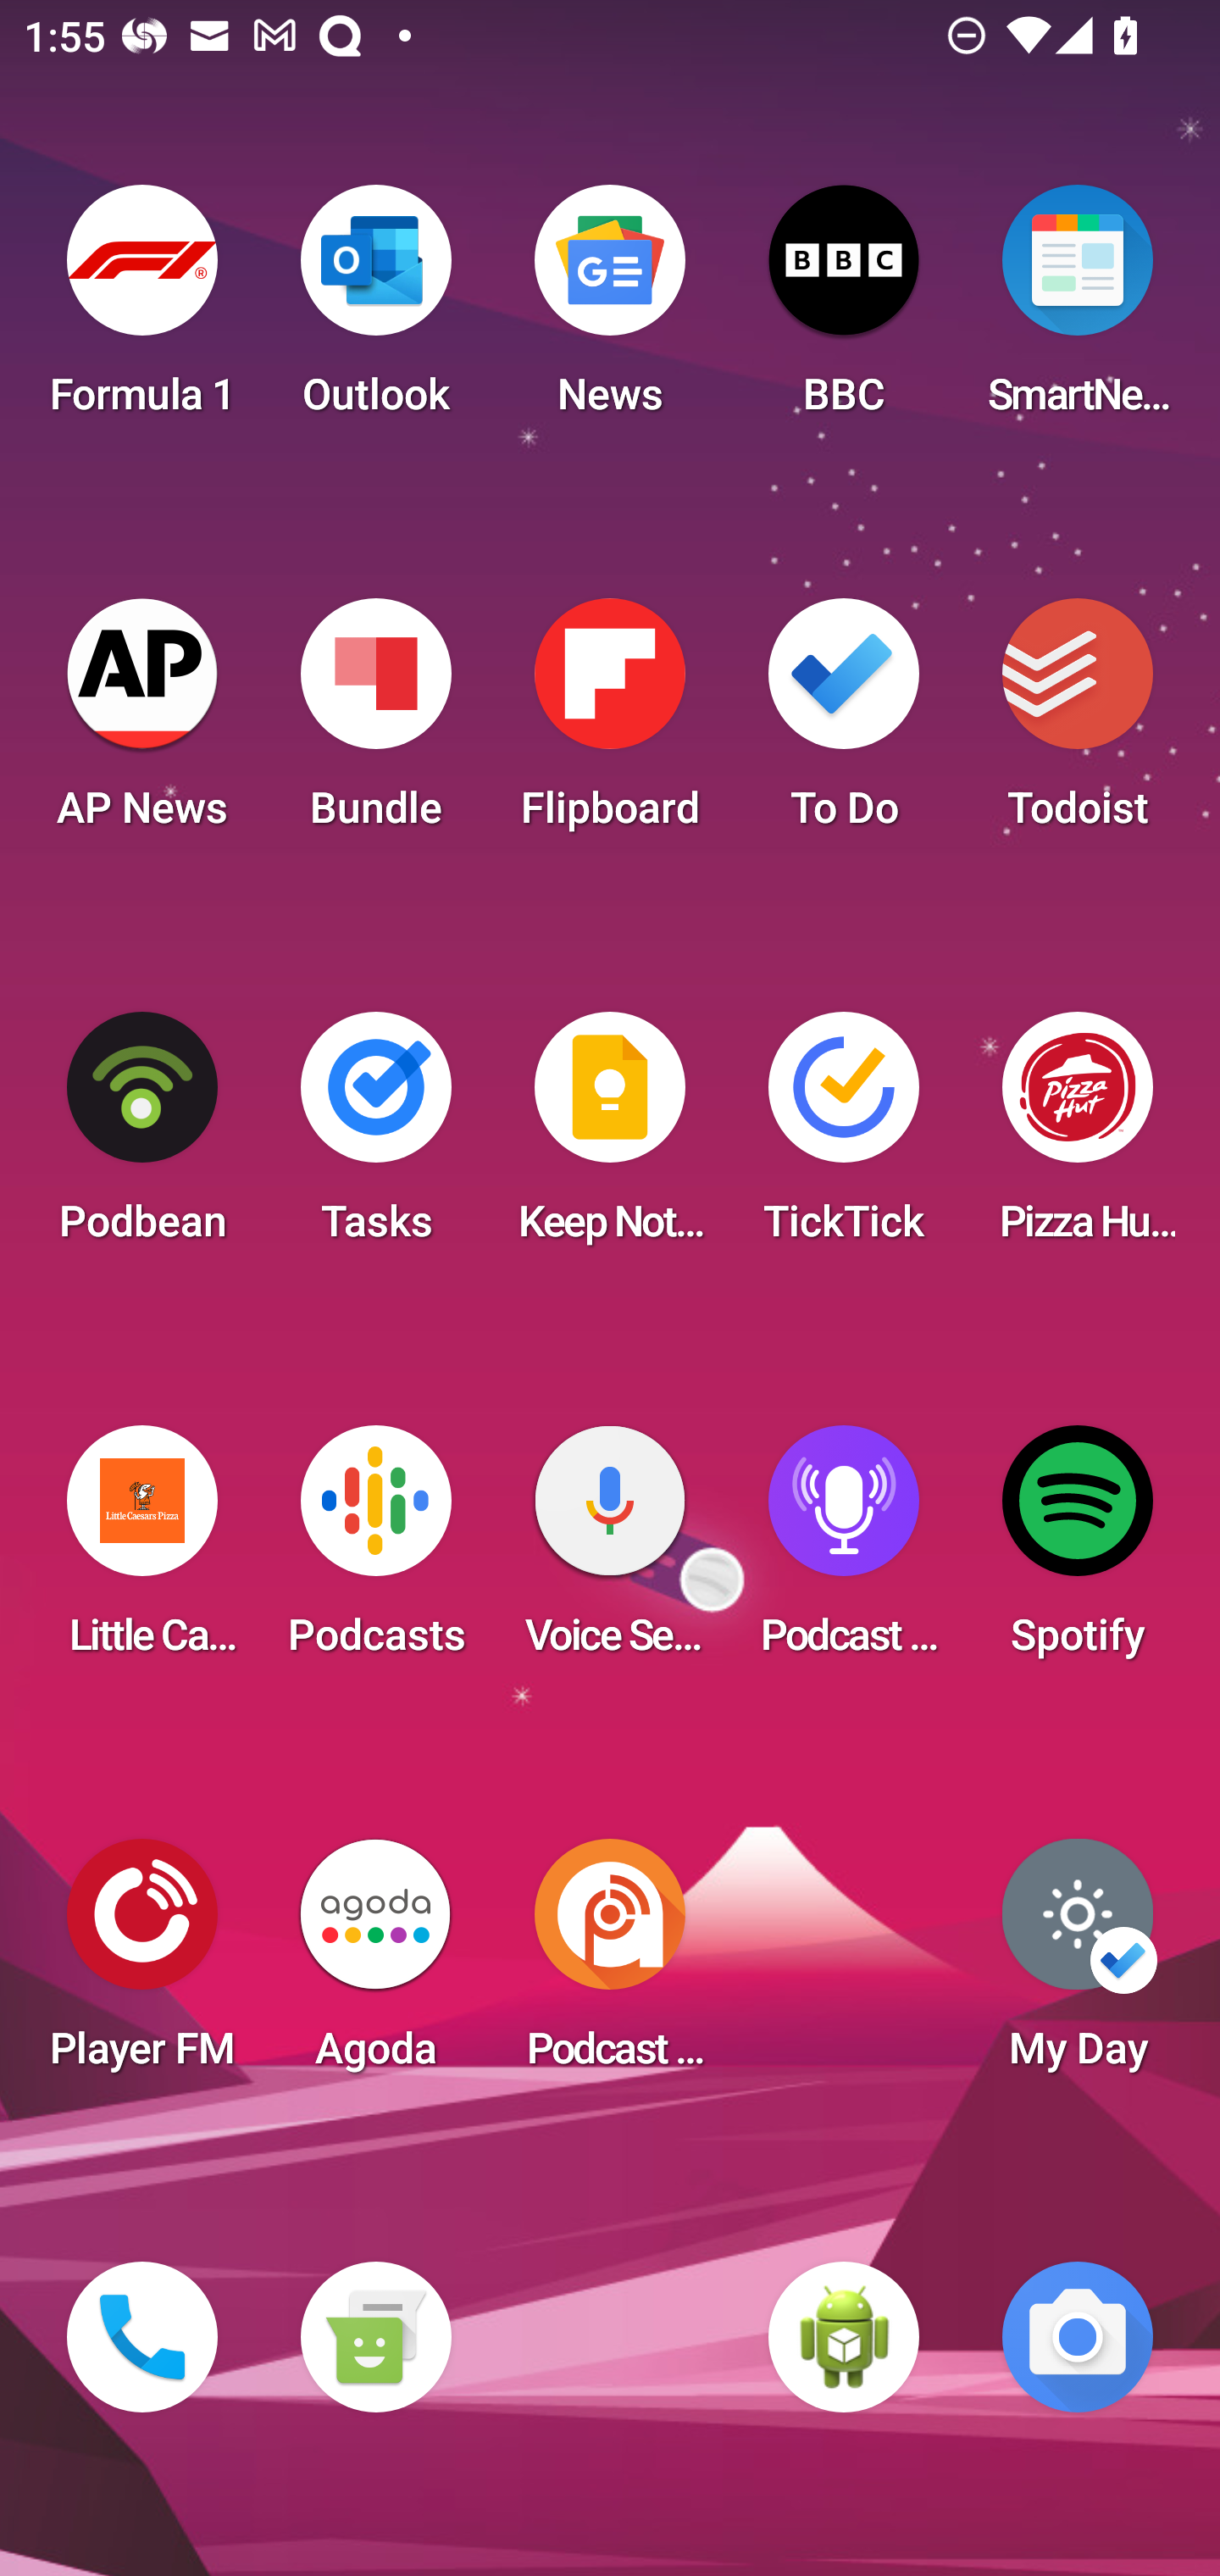 Image resolution: width=1220 pixels, height=2576 pixels. I want to click on TickTick, so click(844, 1137).